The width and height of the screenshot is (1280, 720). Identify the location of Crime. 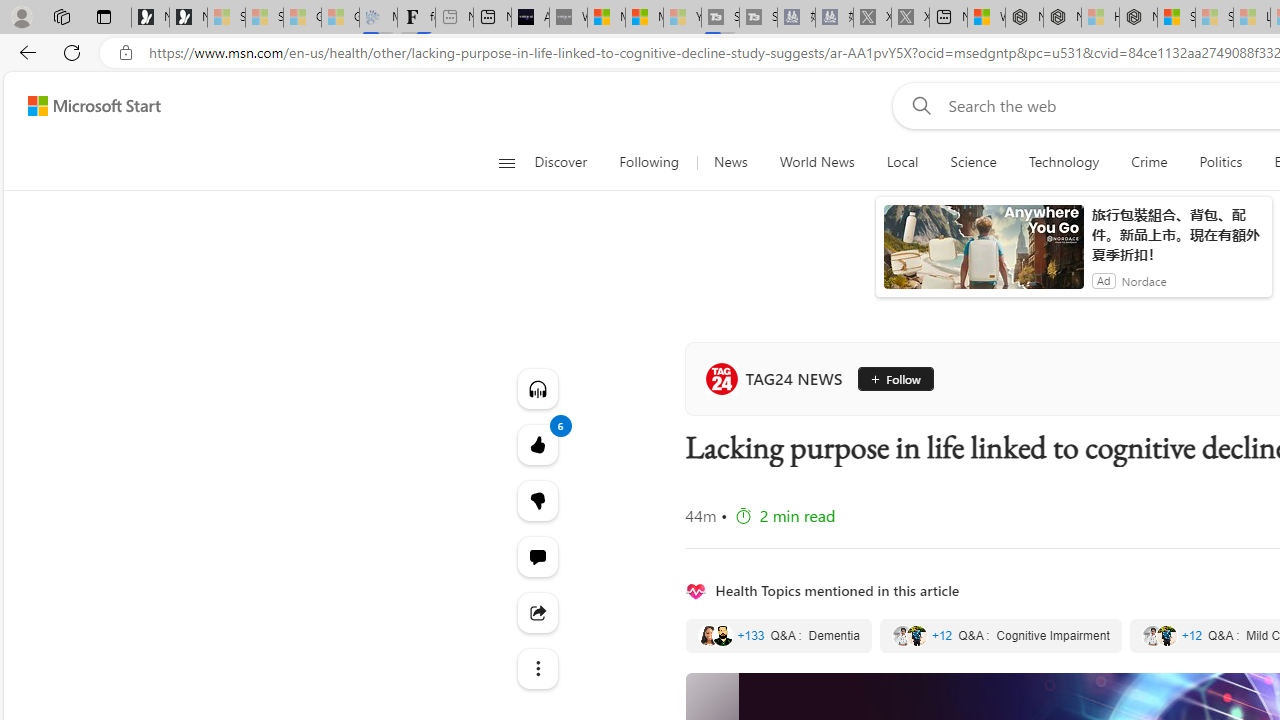
(1149, 162).